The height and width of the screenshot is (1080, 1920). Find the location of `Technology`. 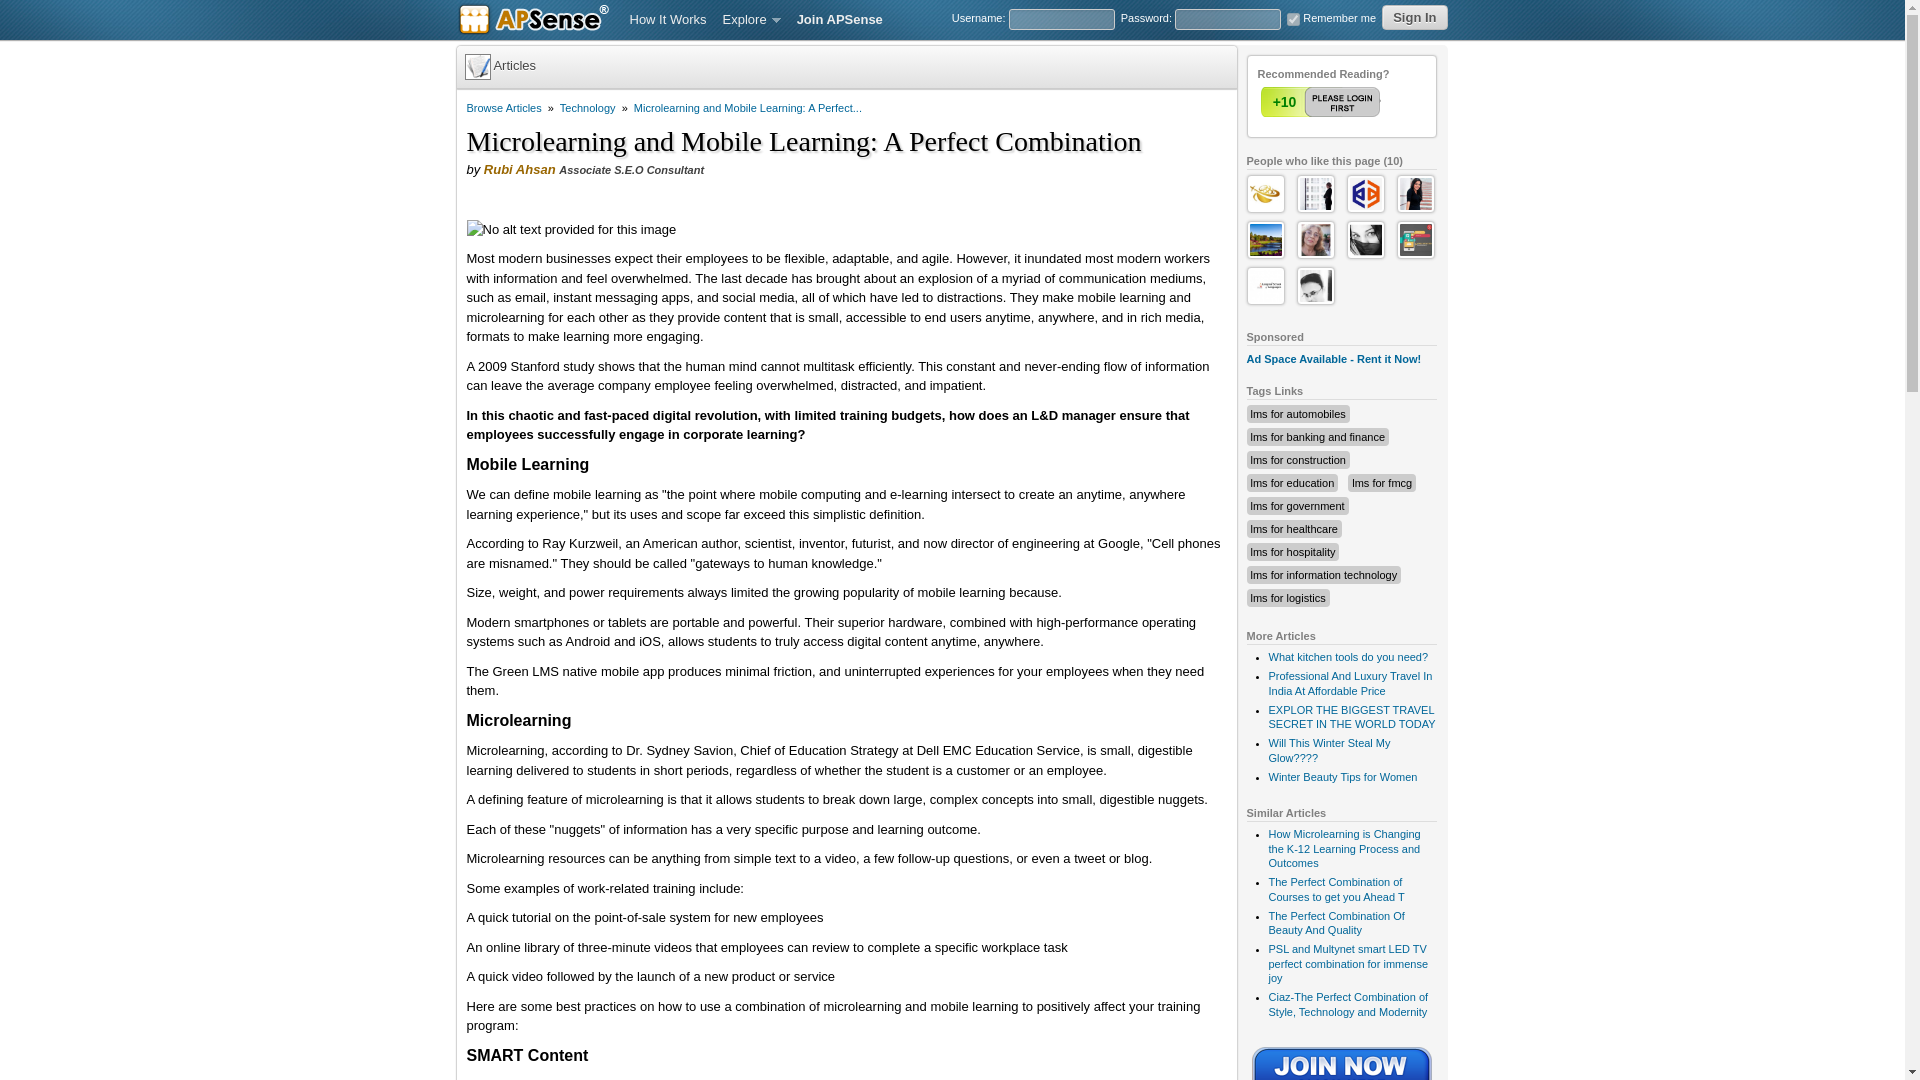

Technology is located at coordinates (588, 108).